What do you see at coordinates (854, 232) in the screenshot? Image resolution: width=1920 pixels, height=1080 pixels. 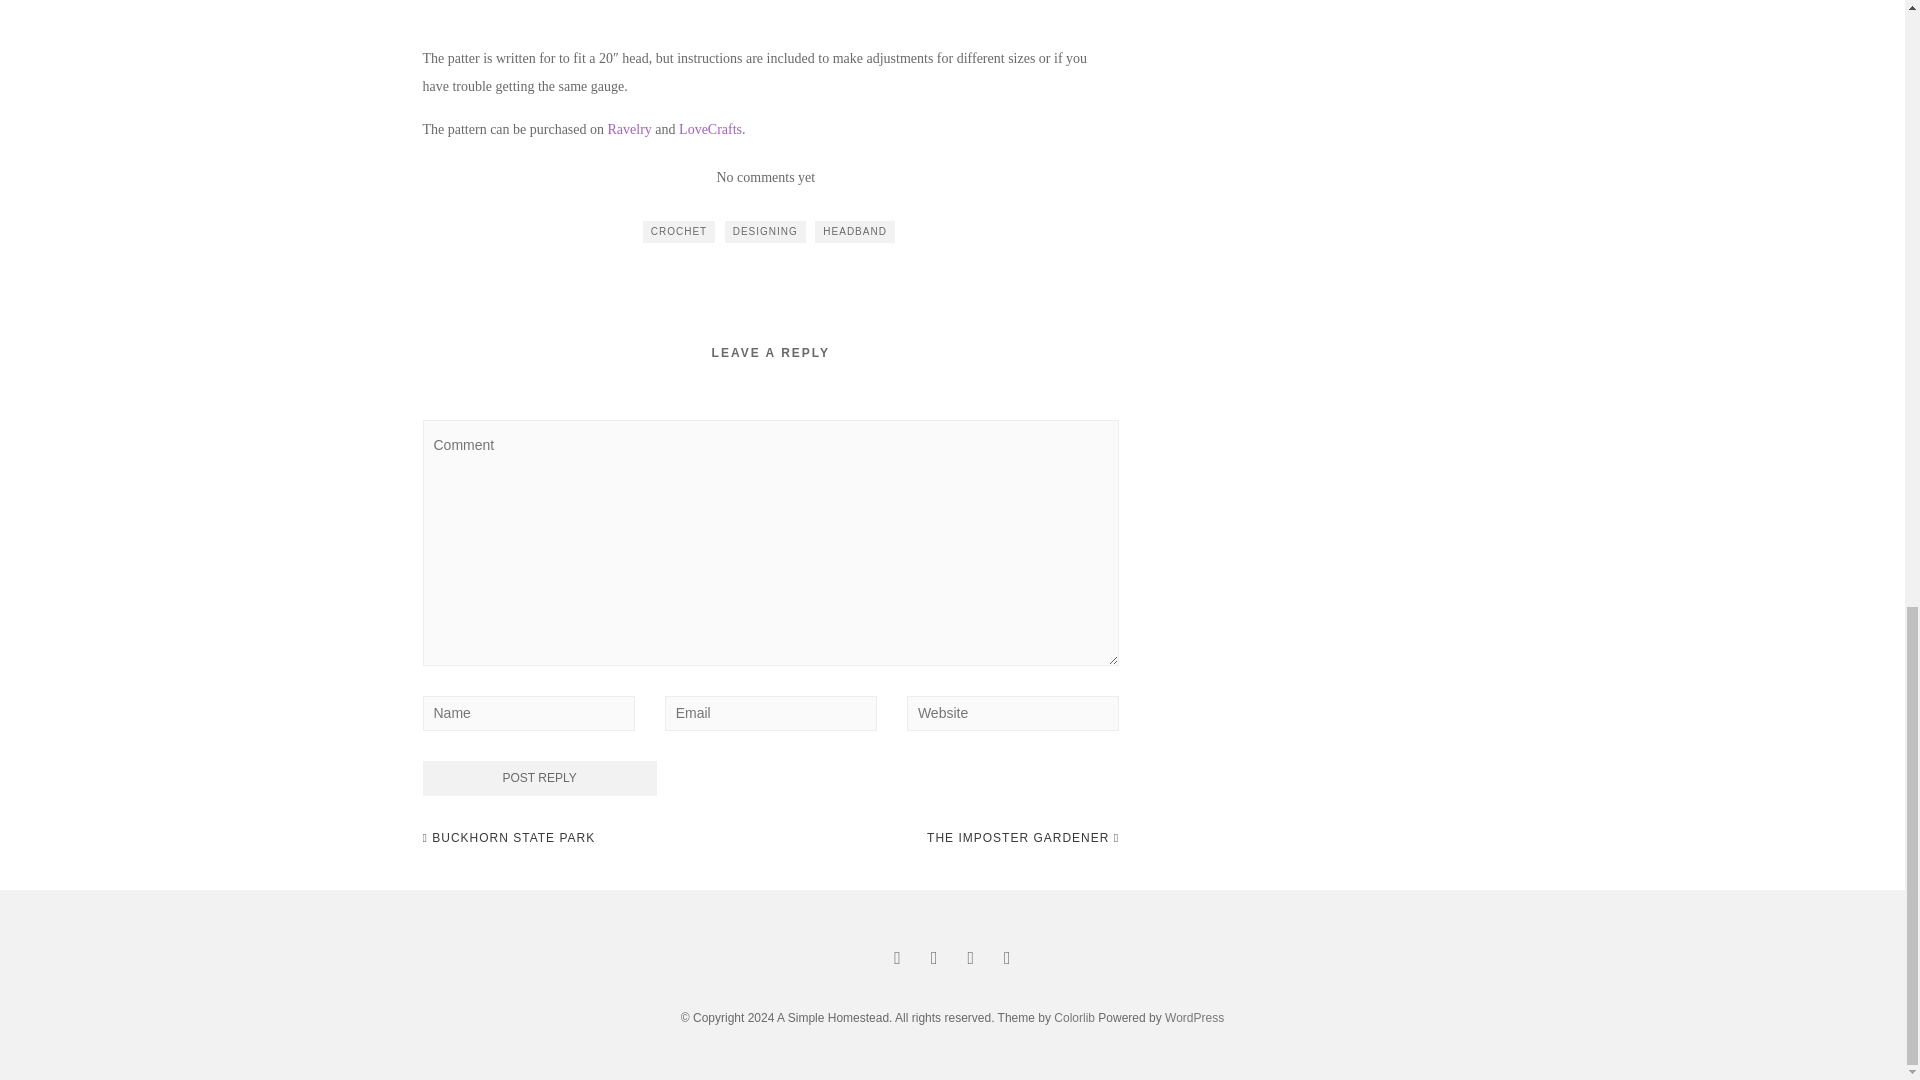 I see `HEADBAND` at bounding box center [854, 232].